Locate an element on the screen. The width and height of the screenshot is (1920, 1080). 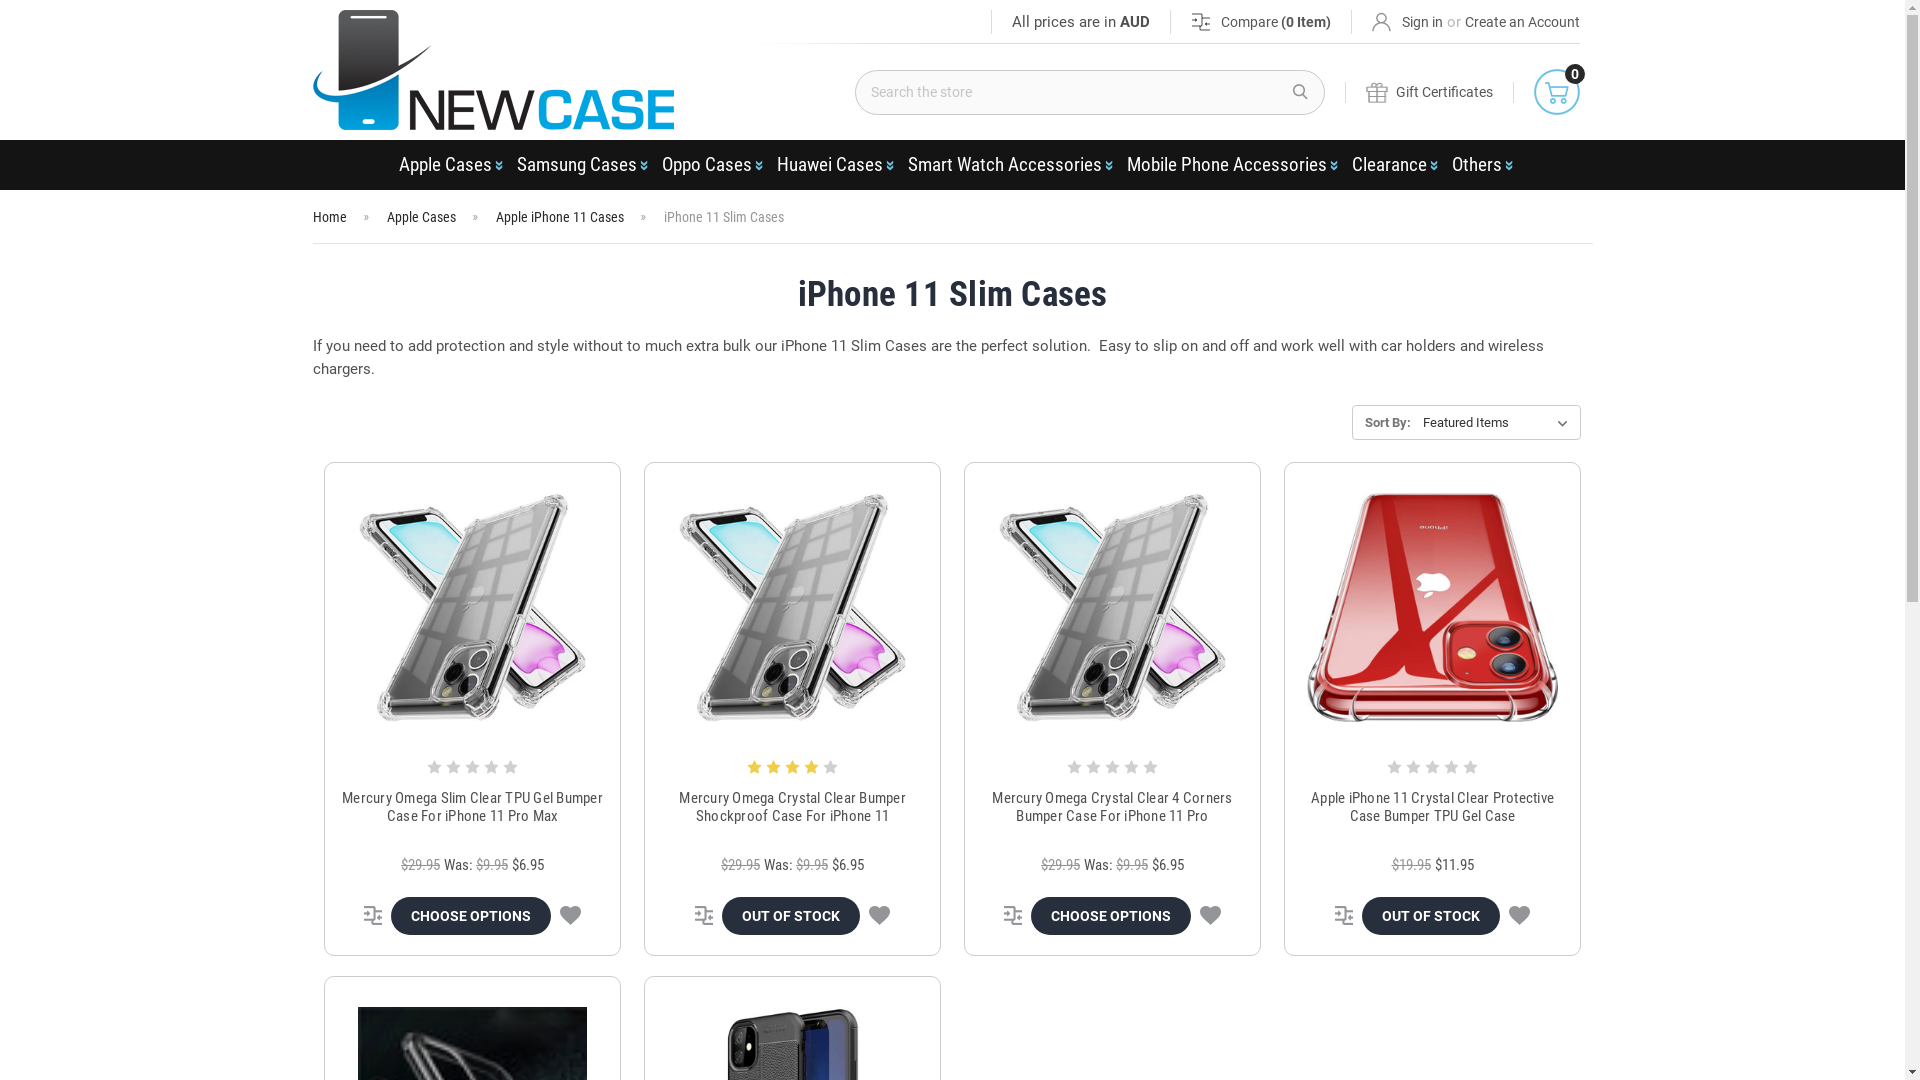
WISHLIST is located at coordinates (1210, 916).